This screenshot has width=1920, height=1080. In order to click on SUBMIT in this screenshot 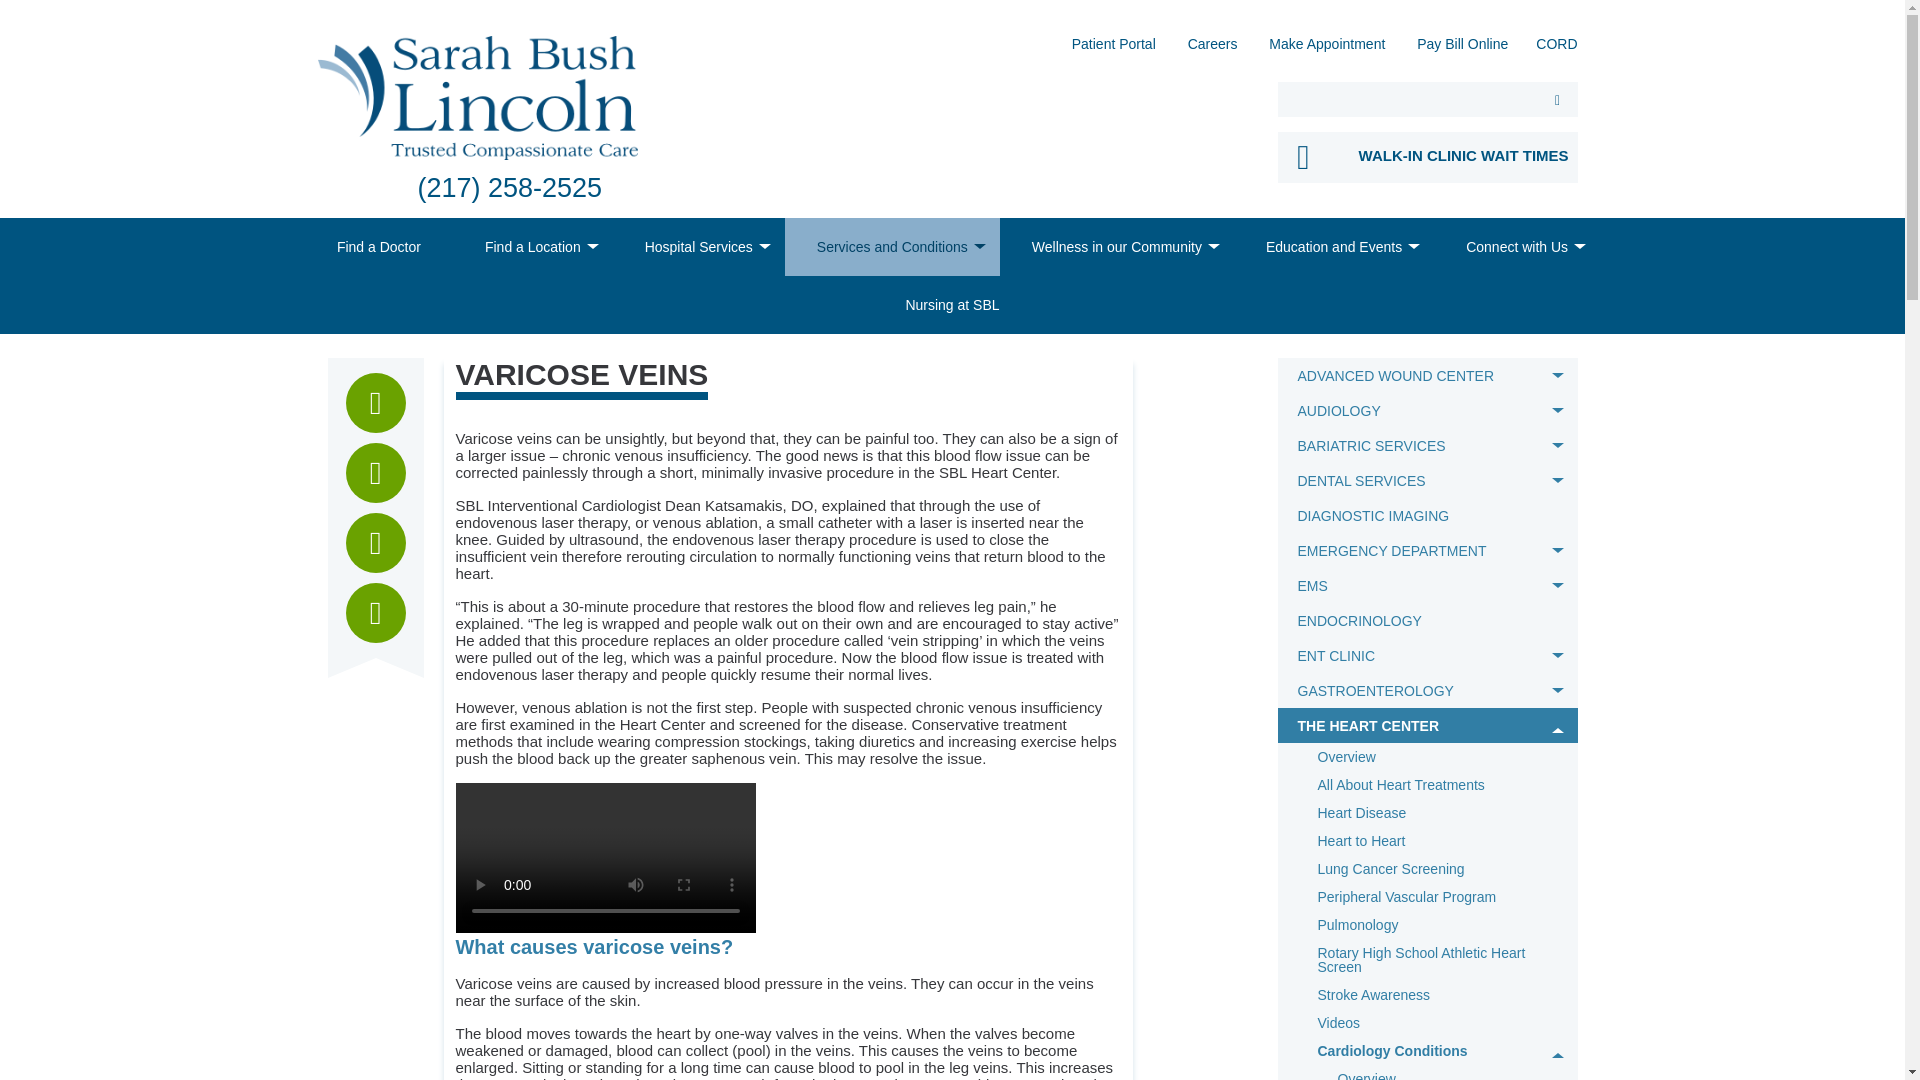, I will do `click(1558, 99)`.